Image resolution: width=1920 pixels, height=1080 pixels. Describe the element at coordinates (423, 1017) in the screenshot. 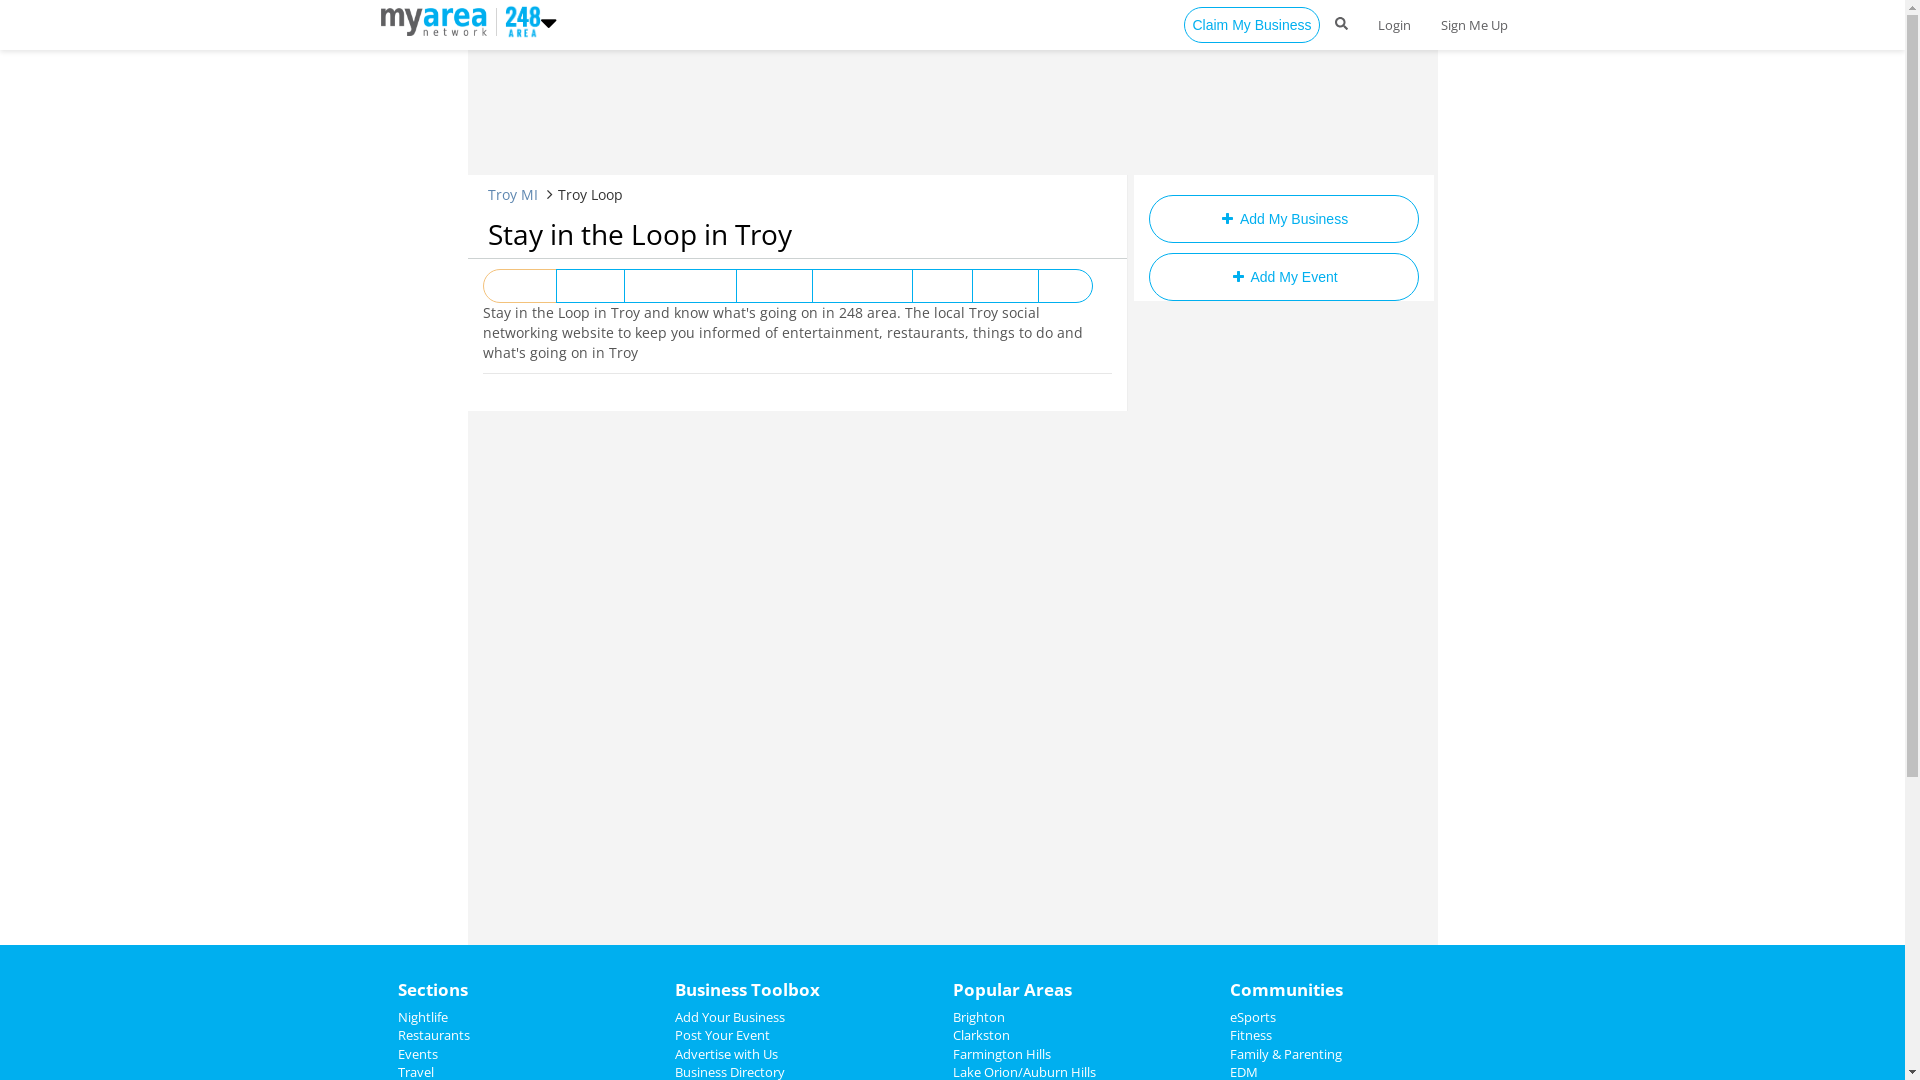

I see `Nightlife` at that location.